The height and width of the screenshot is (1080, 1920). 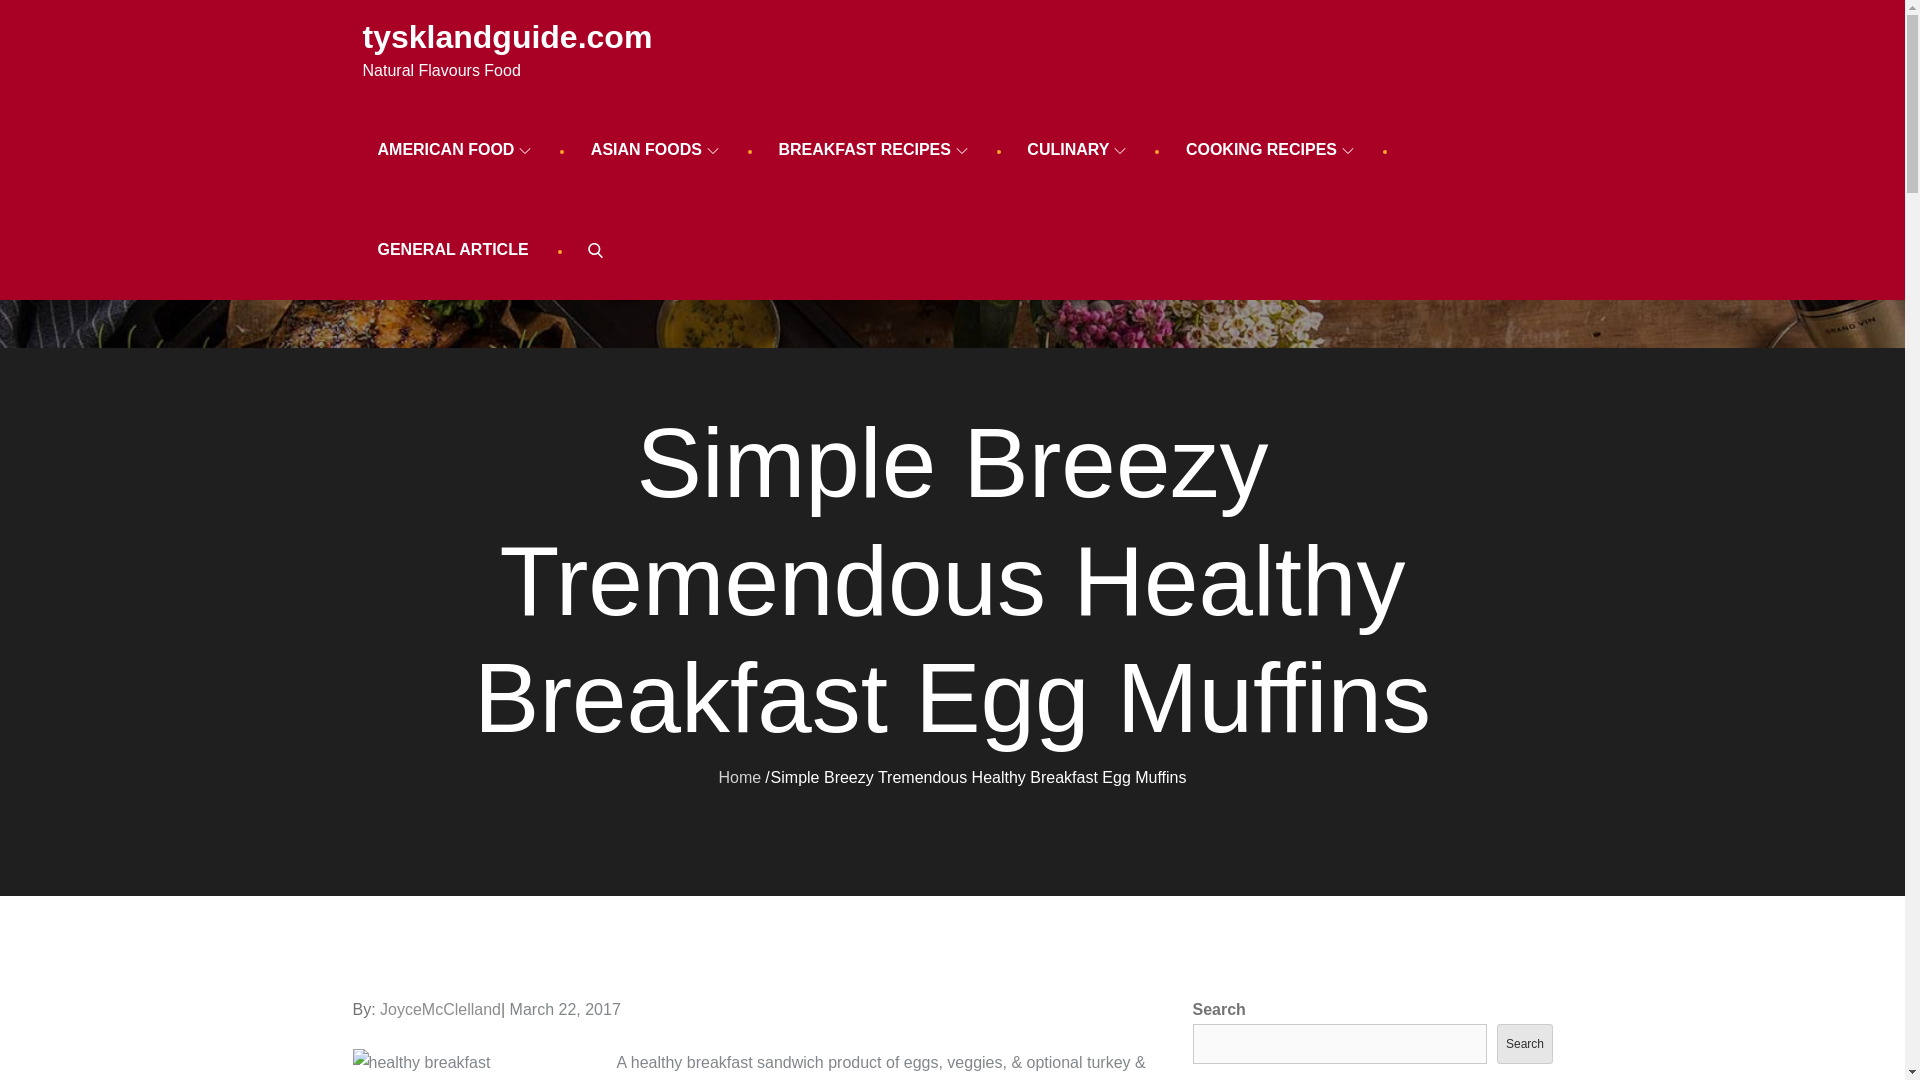 I want to click on GENERAL ARTICLE, so click(x=452, y=250).